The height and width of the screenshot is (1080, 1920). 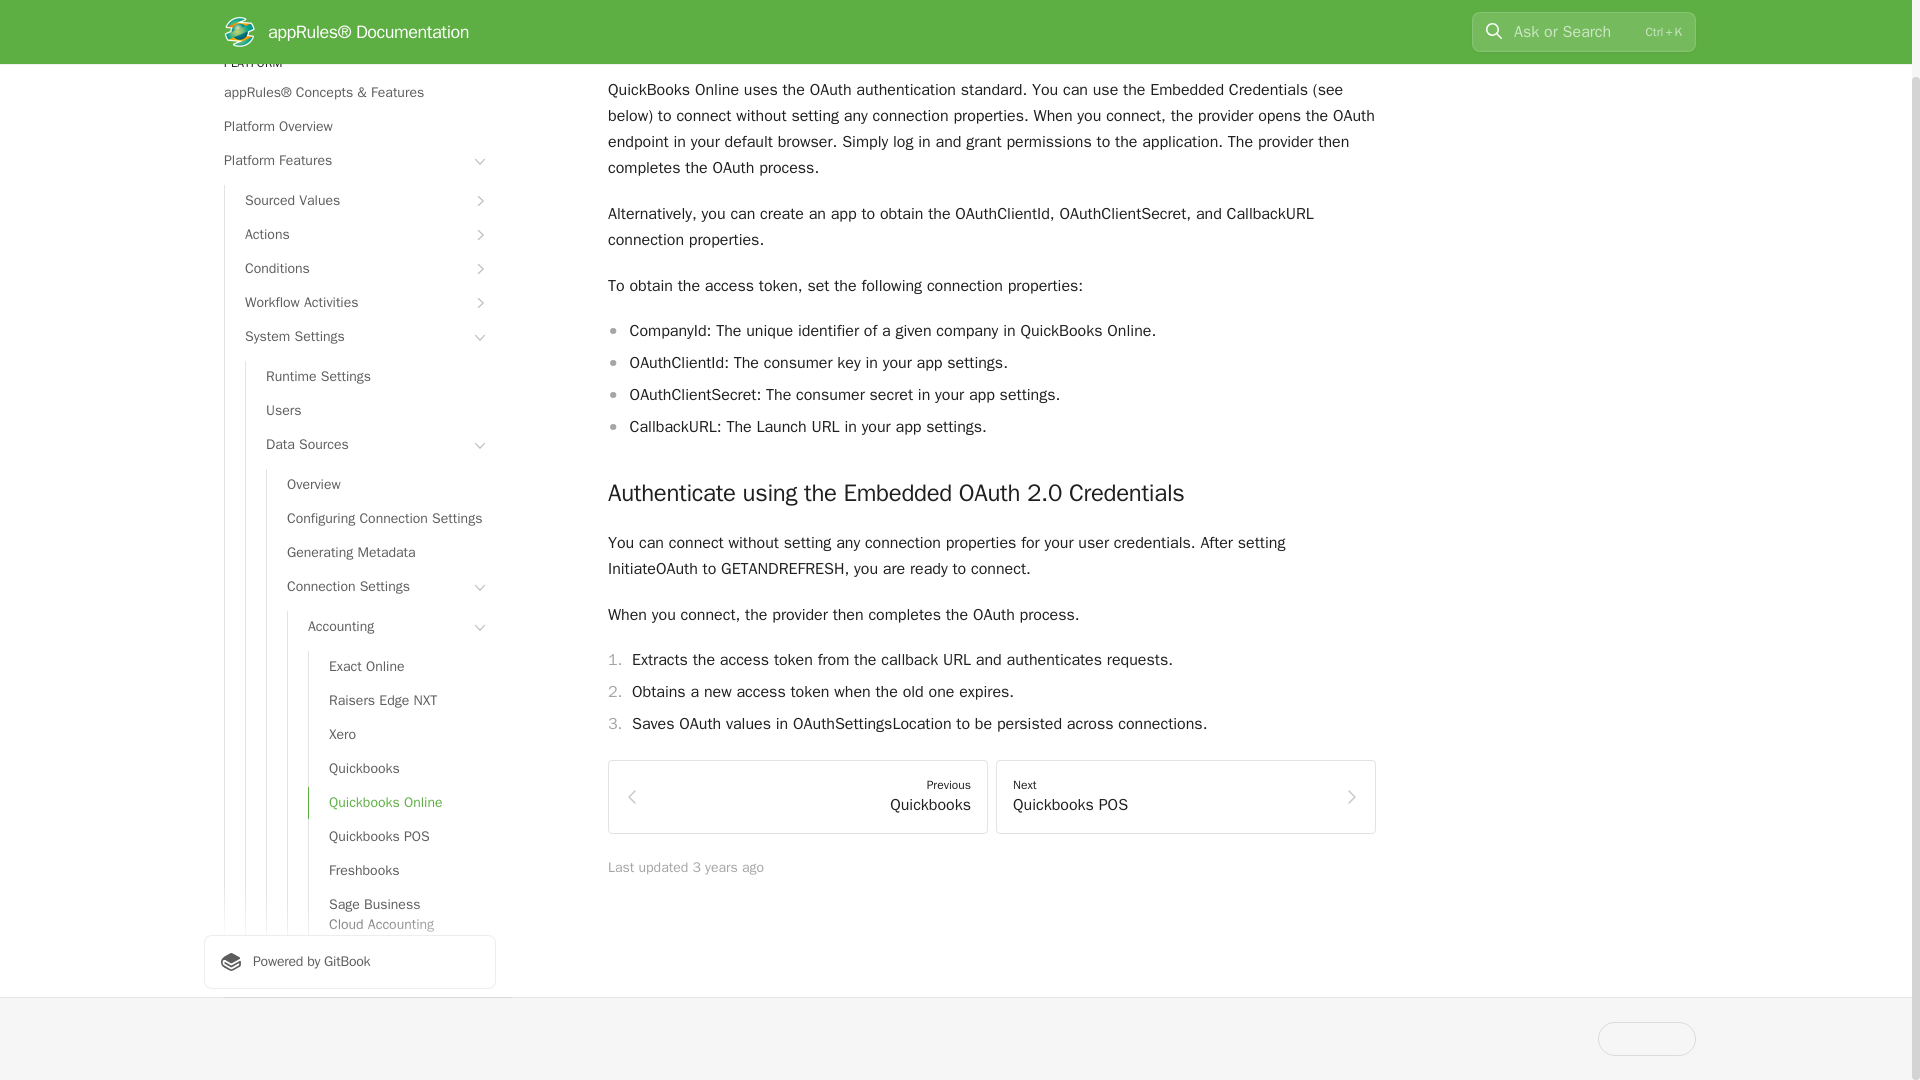 What do you see at coordinates (349, 126) in the screenshot?
I see `Platform Overview` at bounding box center [349, 126].